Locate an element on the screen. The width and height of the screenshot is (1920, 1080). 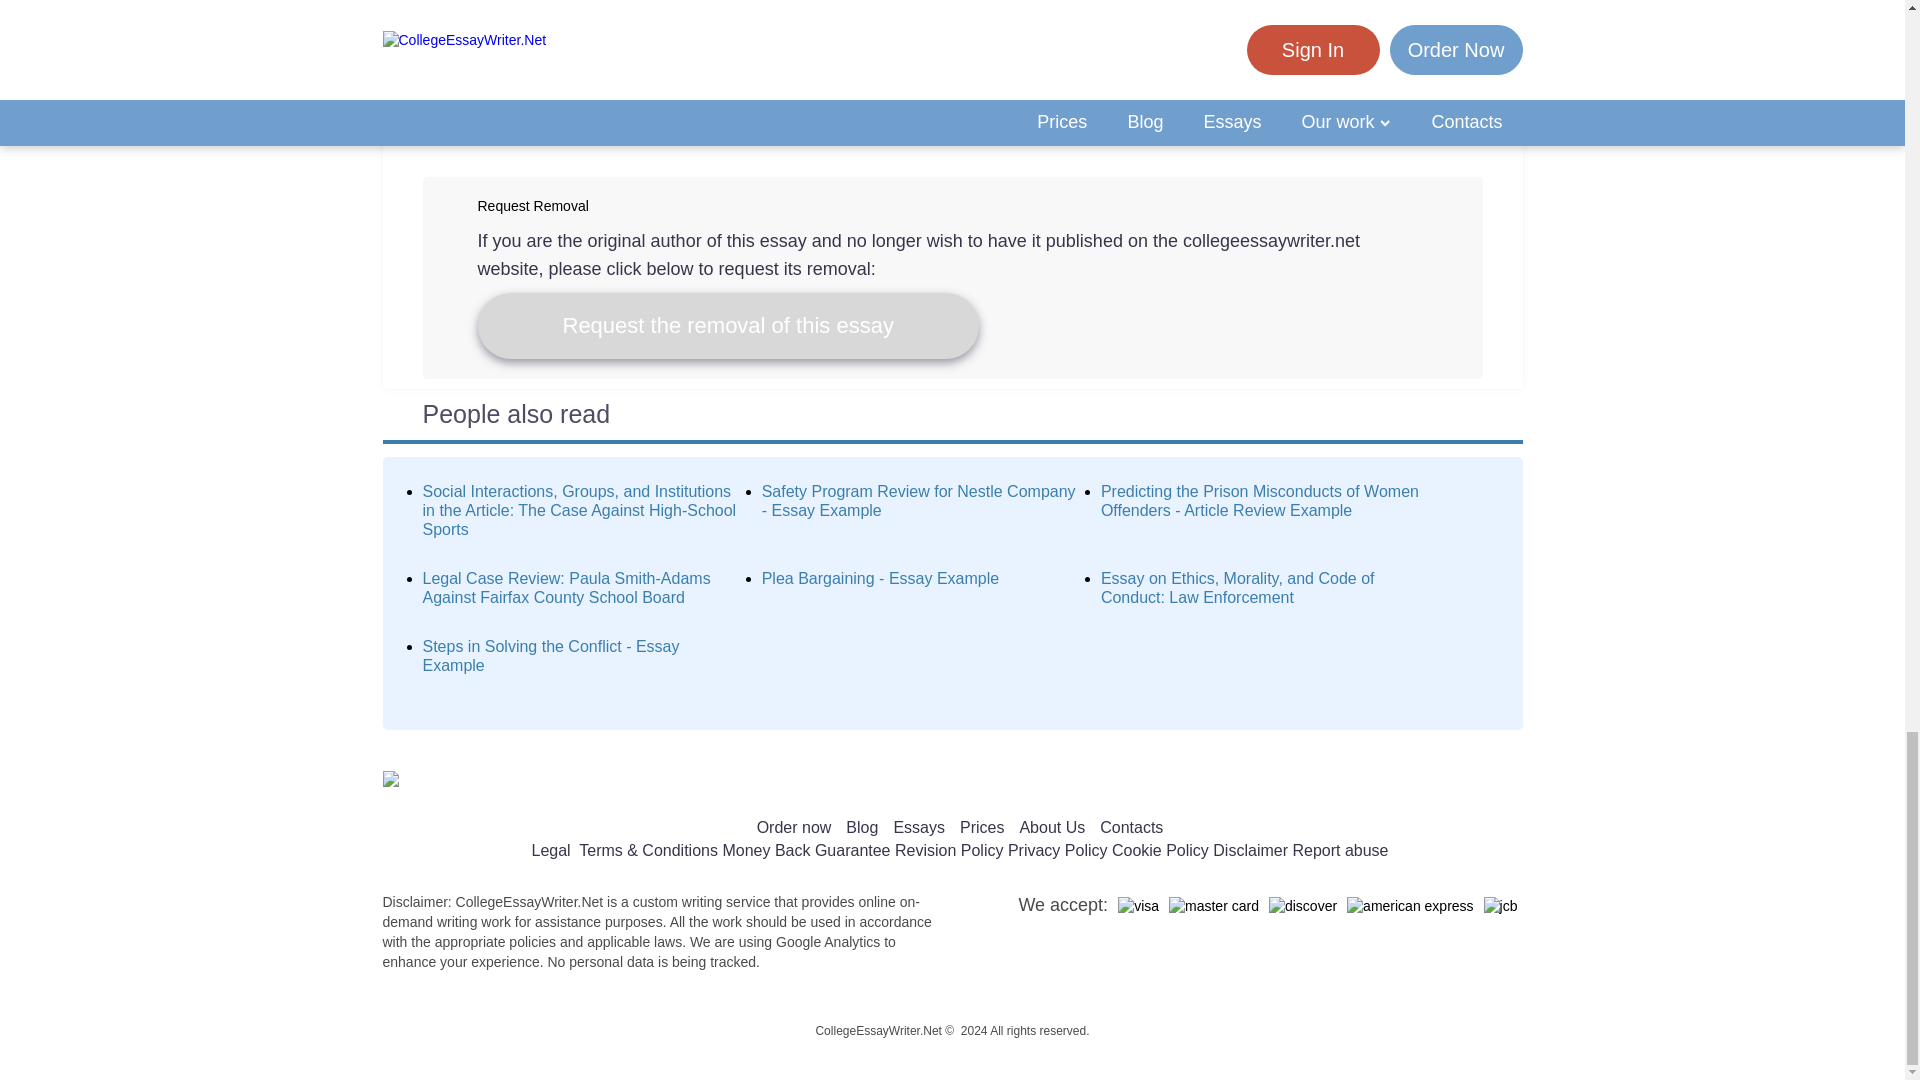
Essays is located at coordinates (918, 826).